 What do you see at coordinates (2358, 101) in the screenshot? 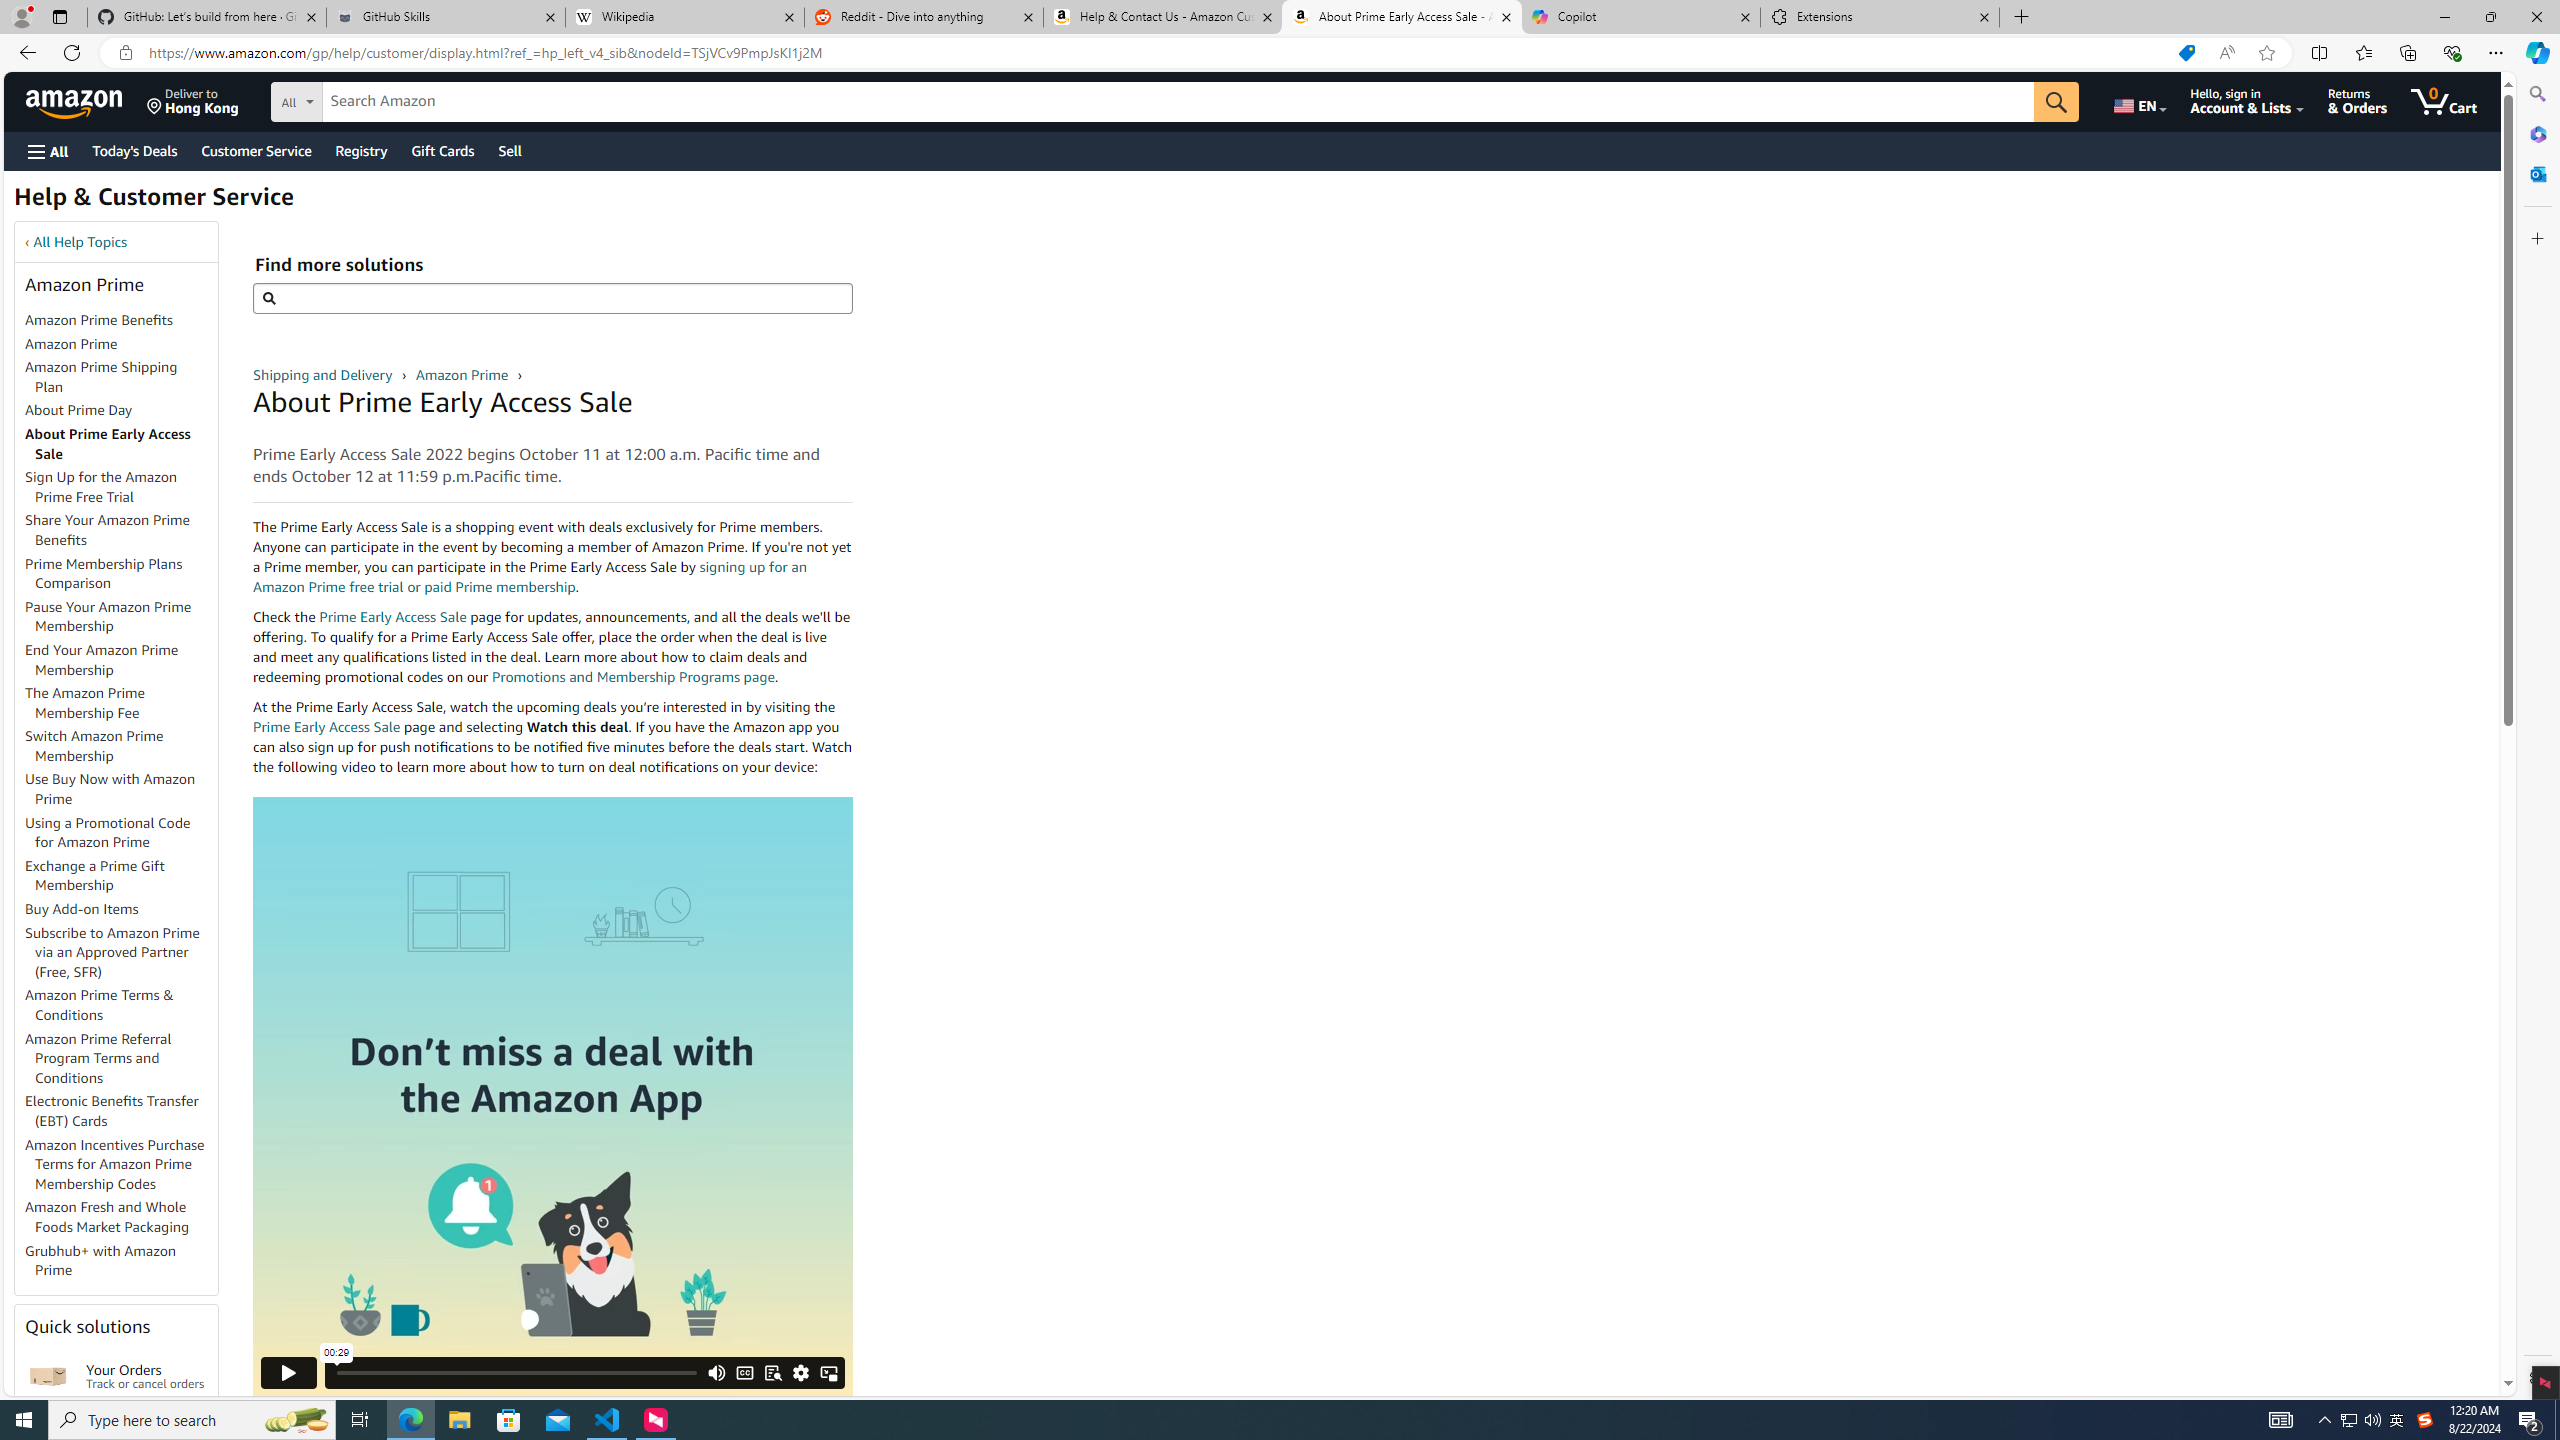
I see `Returns & Orders` at bounding box center [2358, 101].